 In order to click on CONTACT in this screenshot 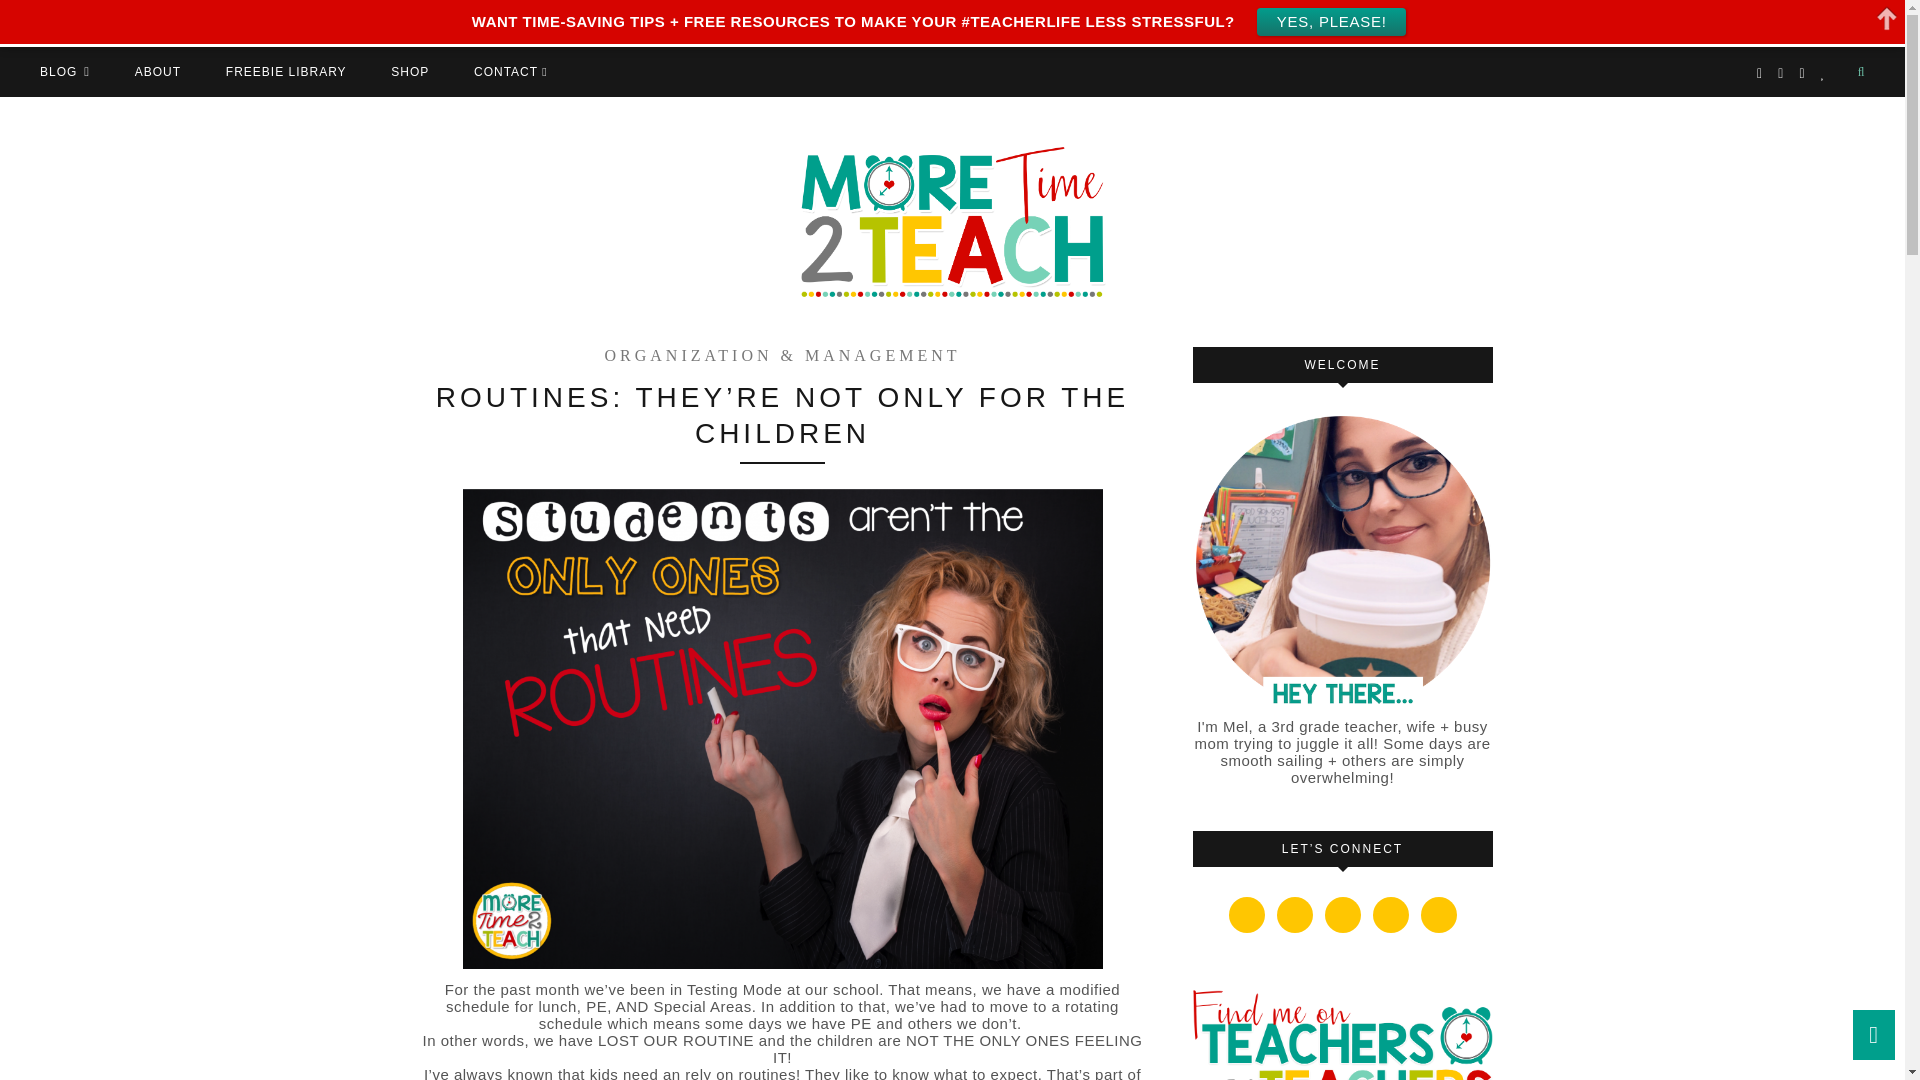, I will do `click(510, 71)`.